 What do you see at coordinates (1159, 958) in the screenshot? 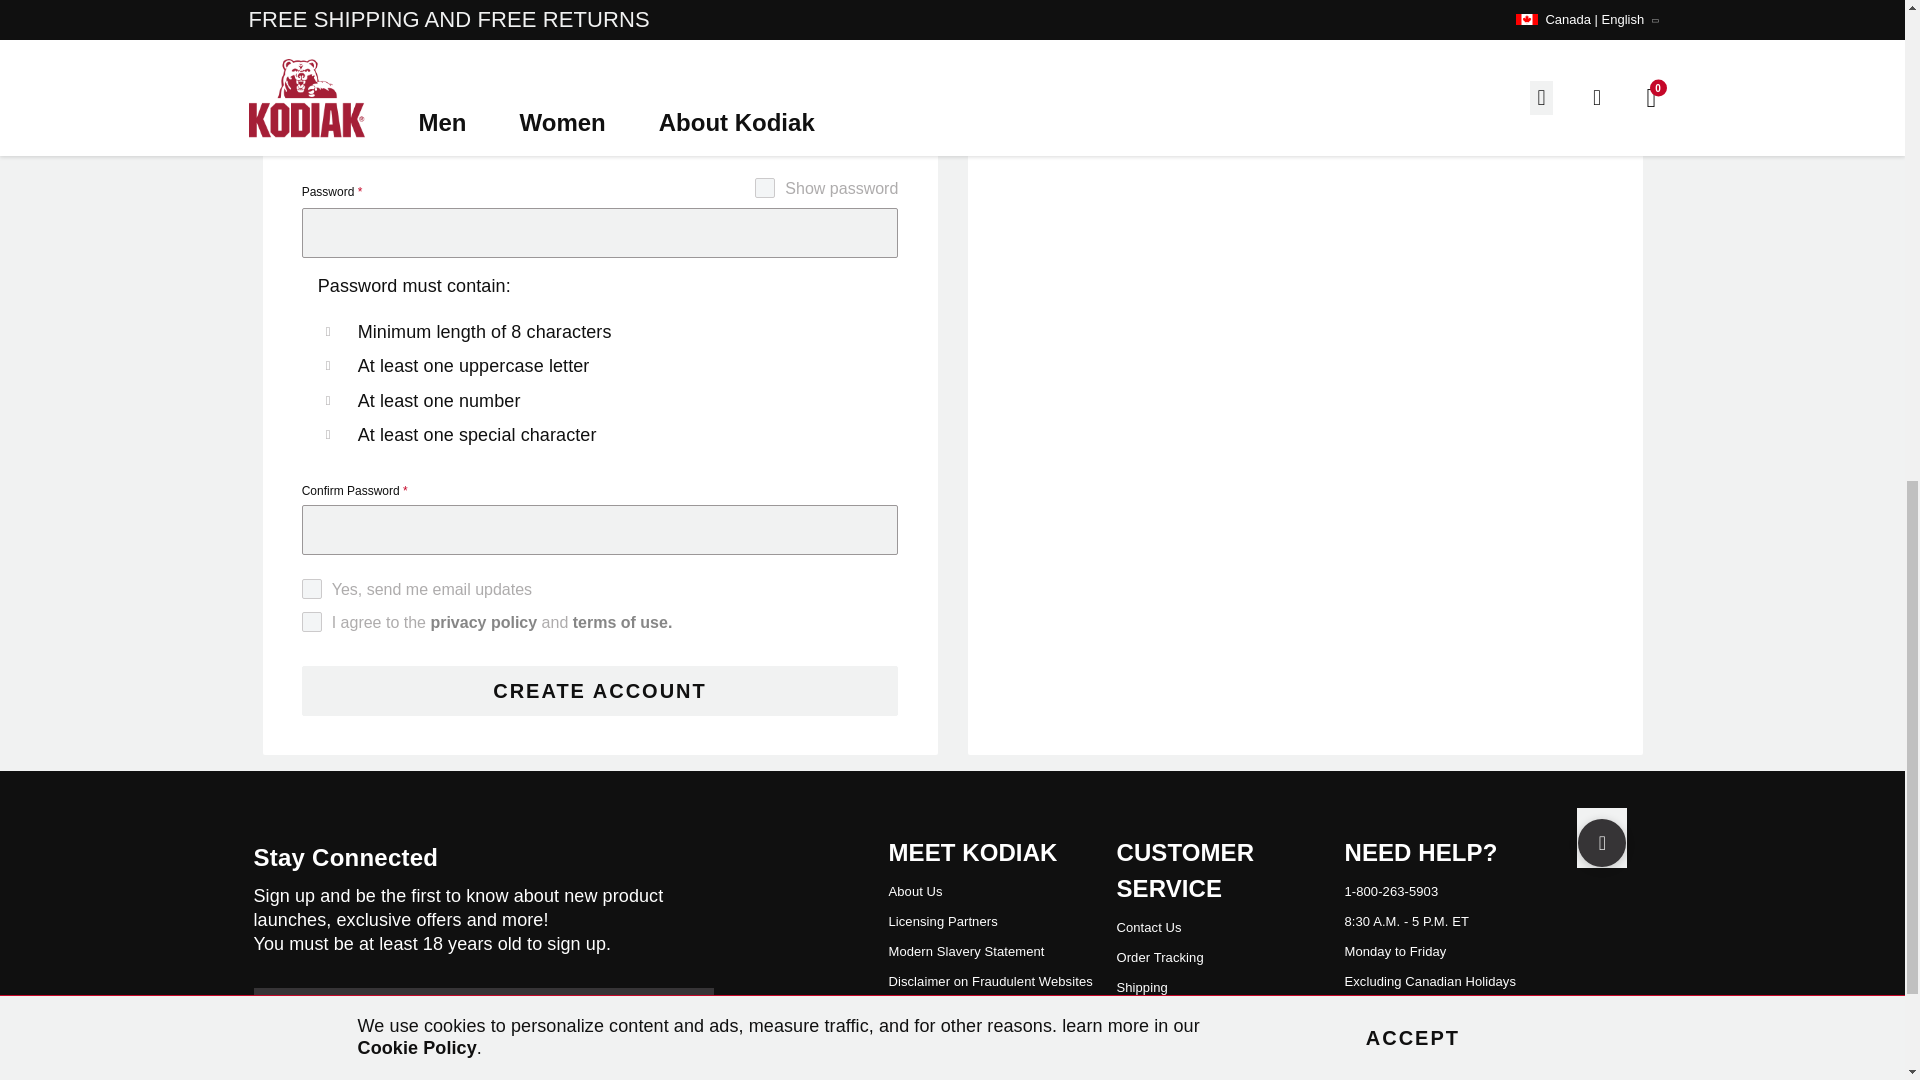
I see `Go to Track Your Order` at bounding box center [1159, 958].